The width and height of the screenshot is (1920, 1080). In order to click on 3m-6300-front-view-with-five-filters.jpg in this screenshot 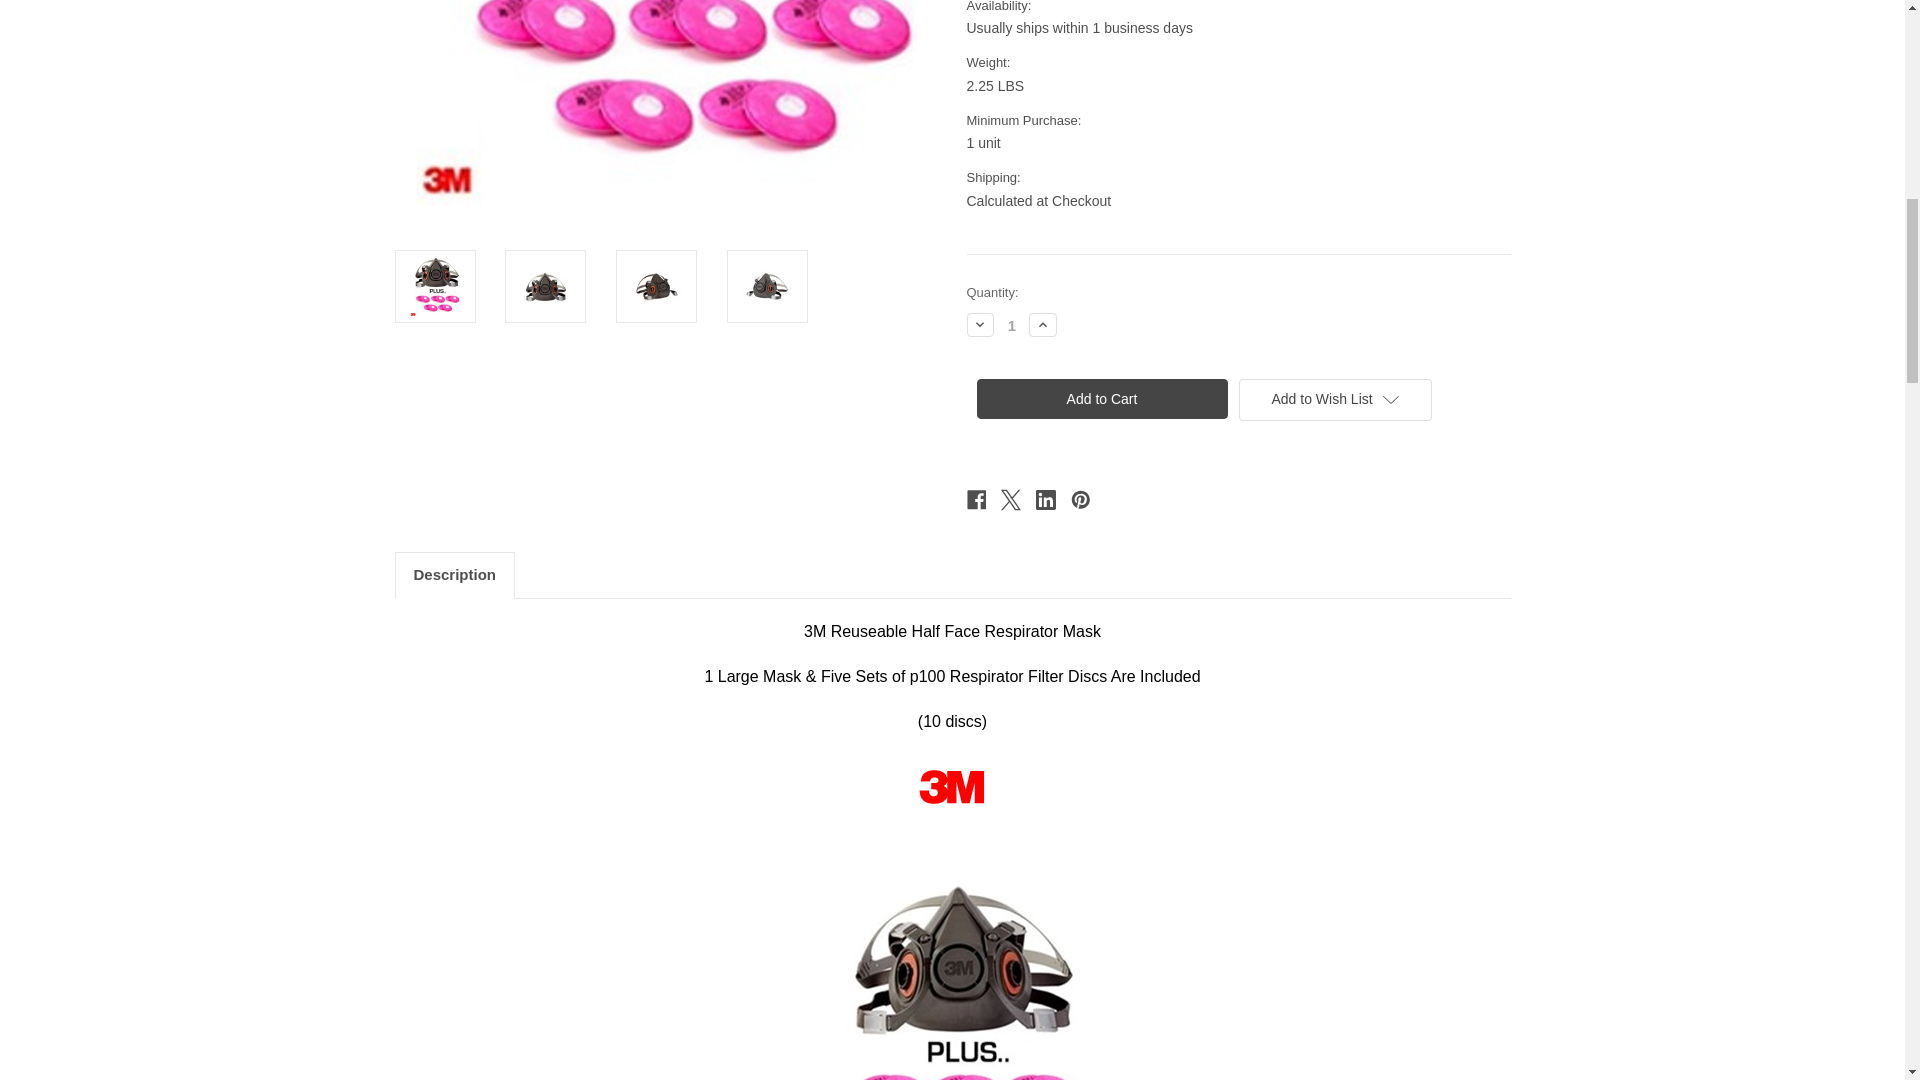, I will do `click(954, 981)`.